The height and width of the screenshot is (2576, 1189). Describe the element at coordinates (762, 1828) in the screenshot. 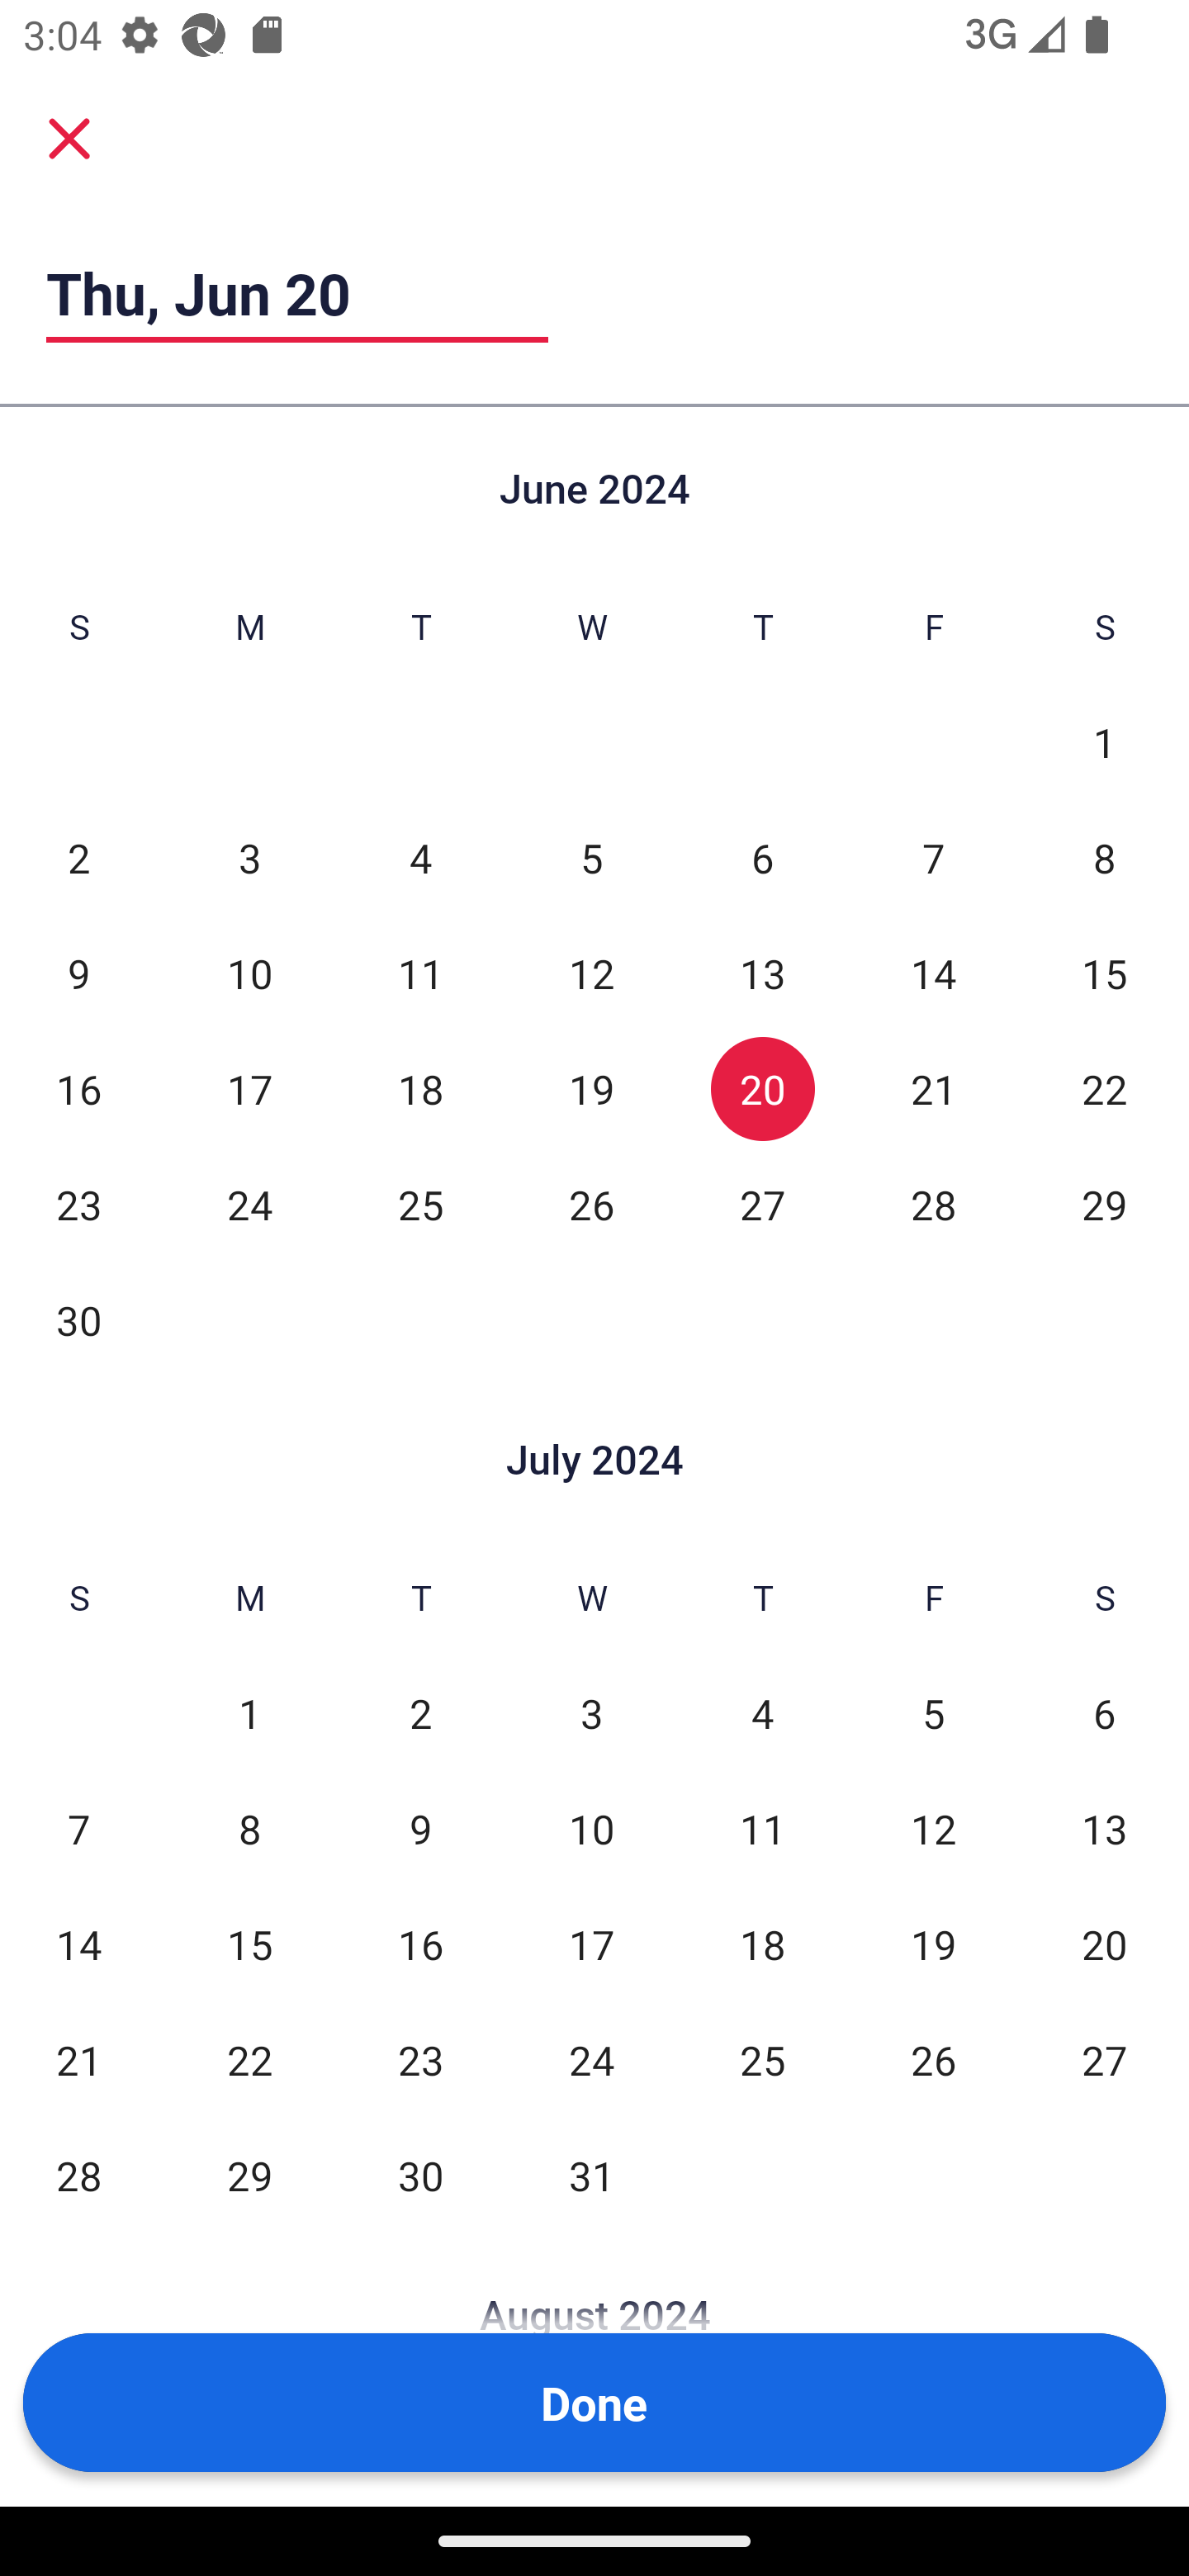

I see `11 Thu, Jul 11, Not Selected` at that location.